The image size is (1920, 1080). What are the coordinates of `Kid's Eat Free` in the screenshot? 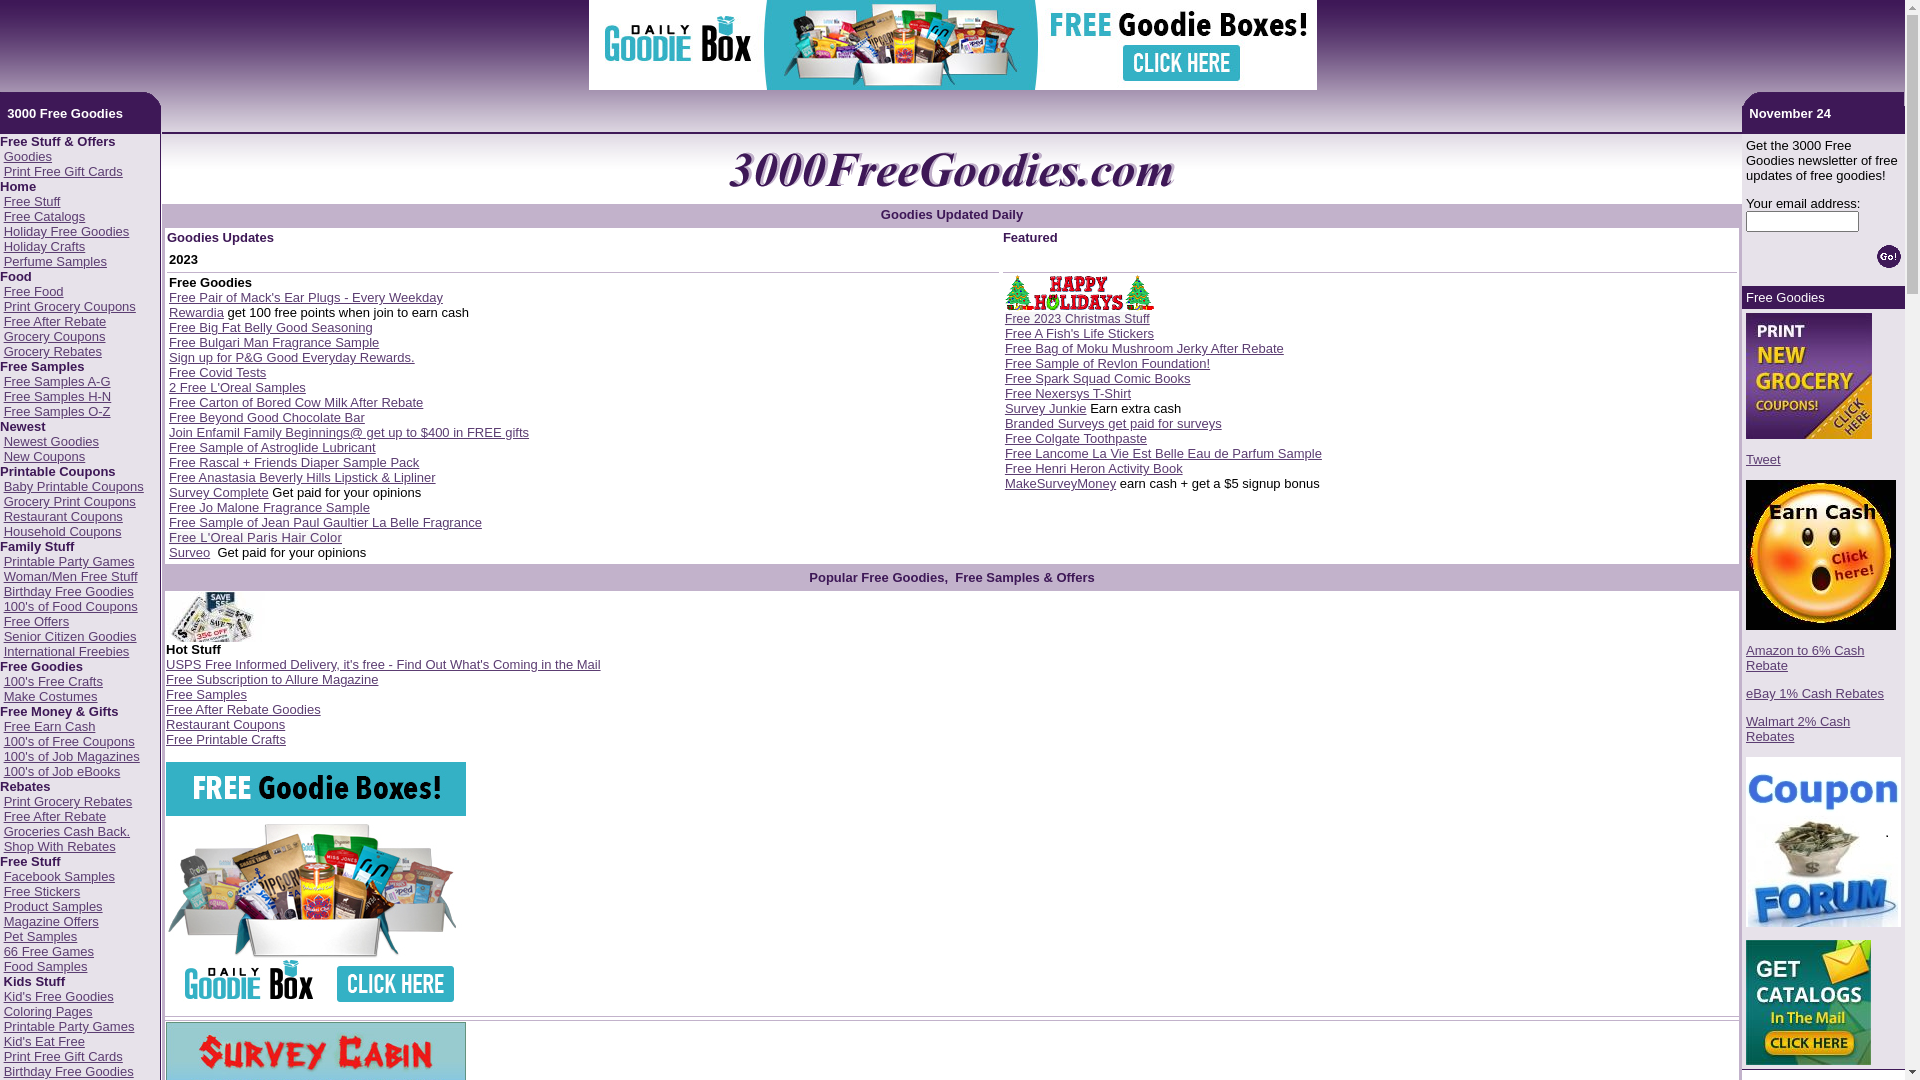 It's located at (44, 1042).